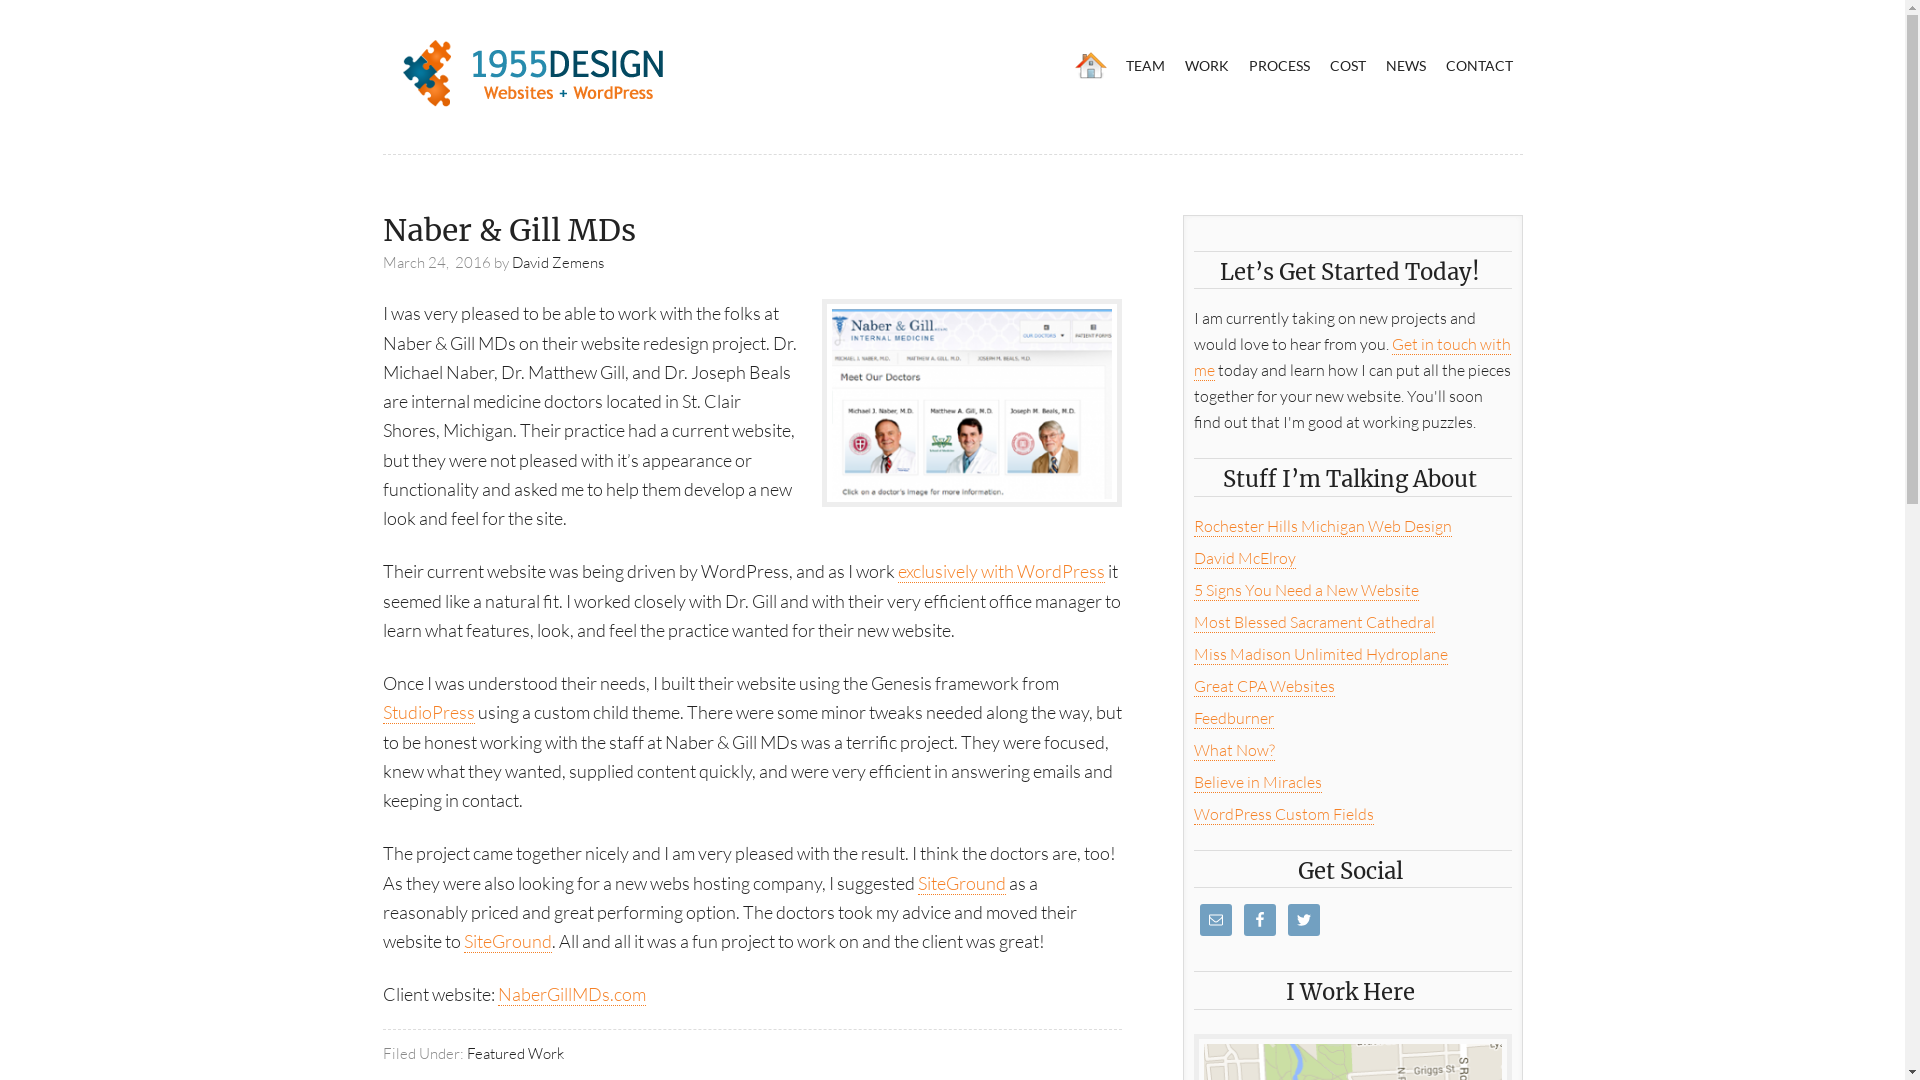 The height and width of the screenshot is (1080, 1920). I want to click on Most Blessed Sacrament Cathedral, so click(1314, 622).